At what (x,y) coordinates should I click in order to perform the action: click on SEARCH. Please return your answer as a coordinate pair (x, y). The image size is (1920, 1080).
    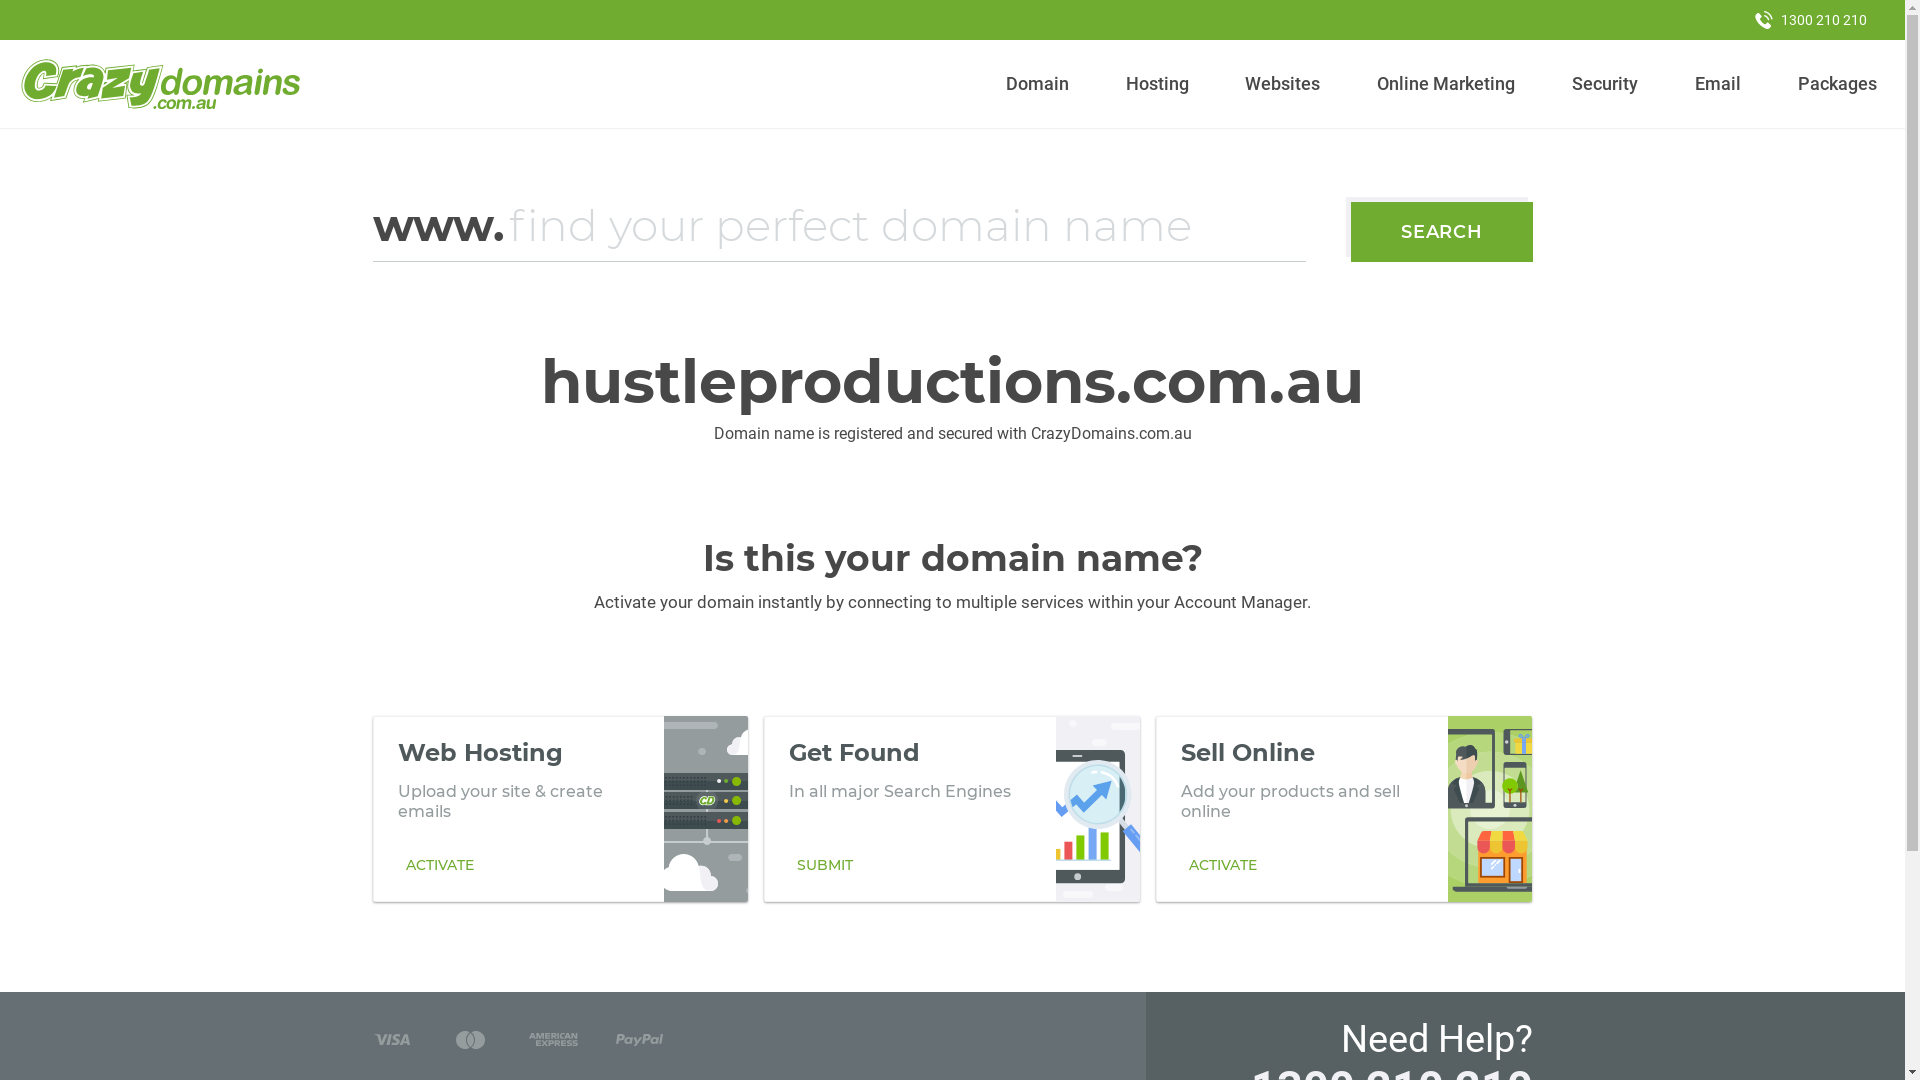
    Looking at the image, I should click on (1442, 232).